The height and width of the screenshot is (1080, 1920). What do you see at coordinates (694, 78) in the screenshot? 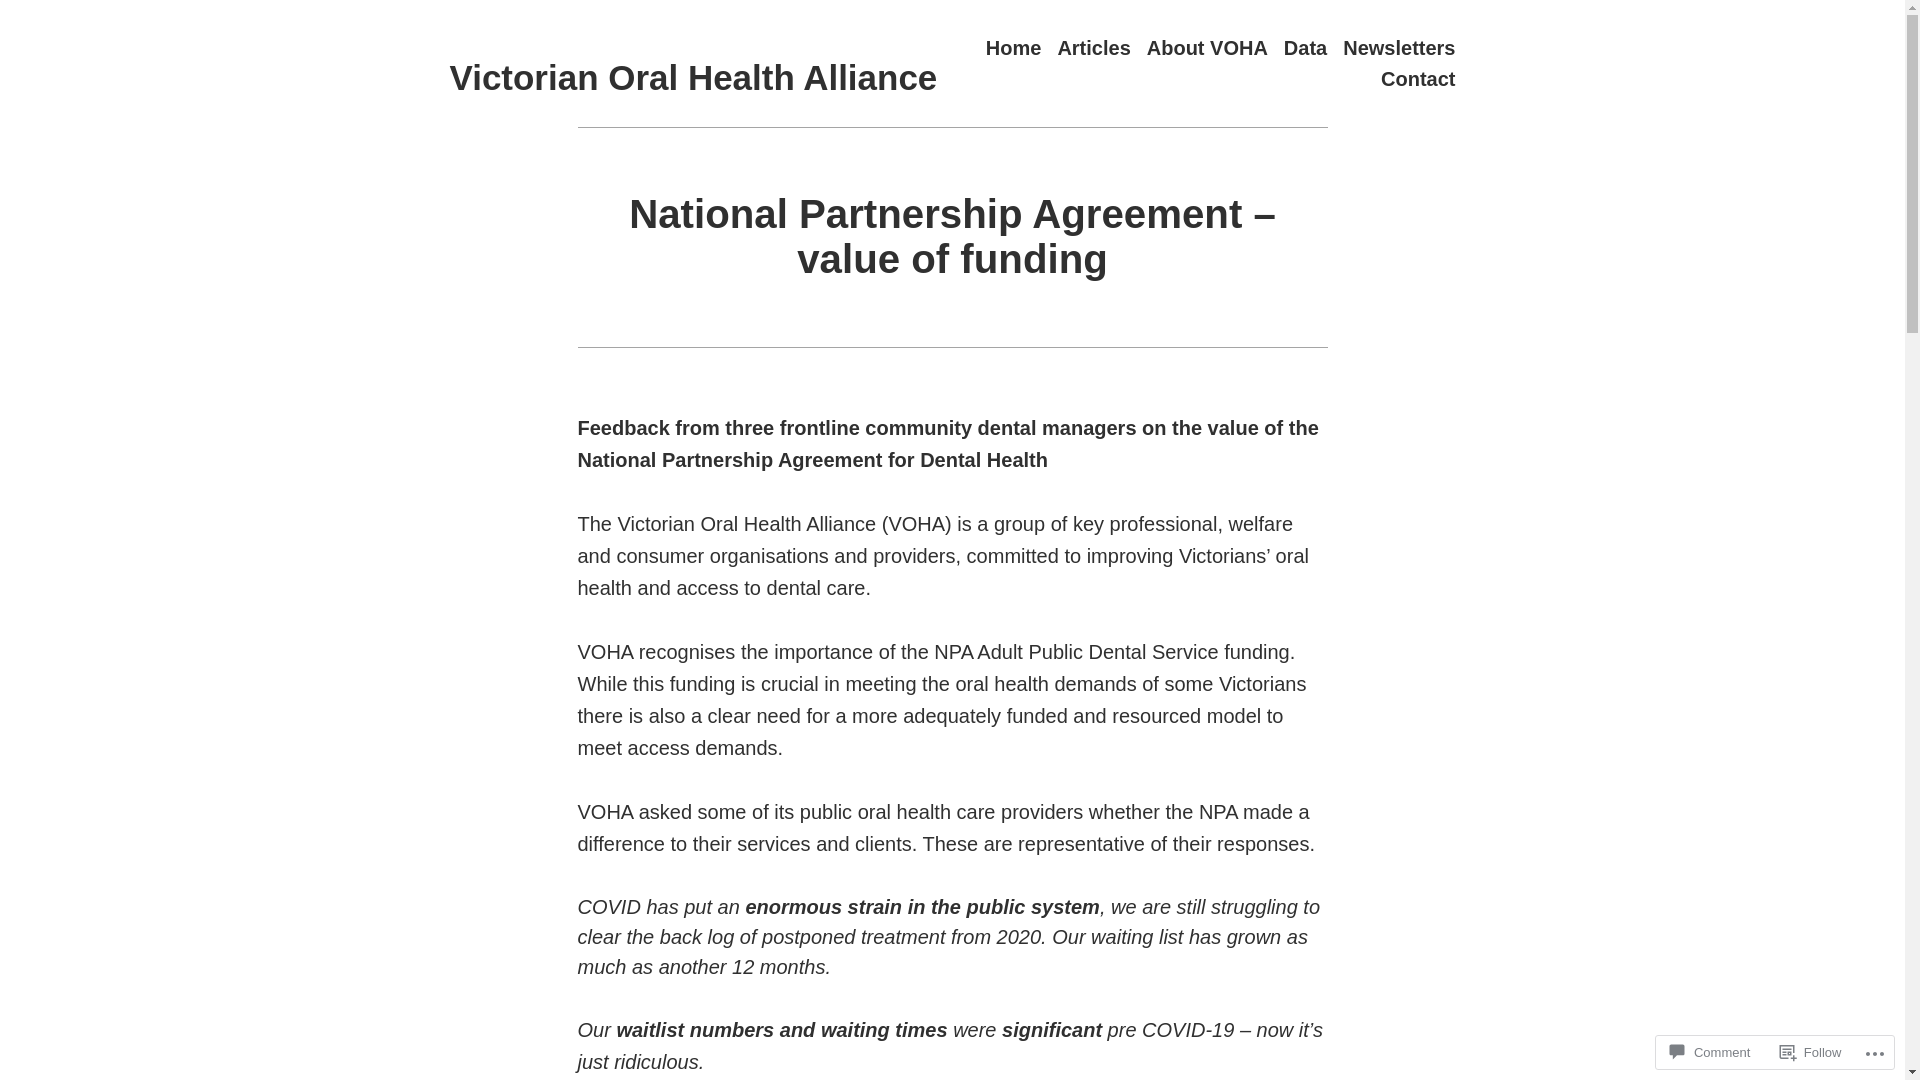
I see `Victorian Oral Health Alliance` at bounding box center [694, 78].